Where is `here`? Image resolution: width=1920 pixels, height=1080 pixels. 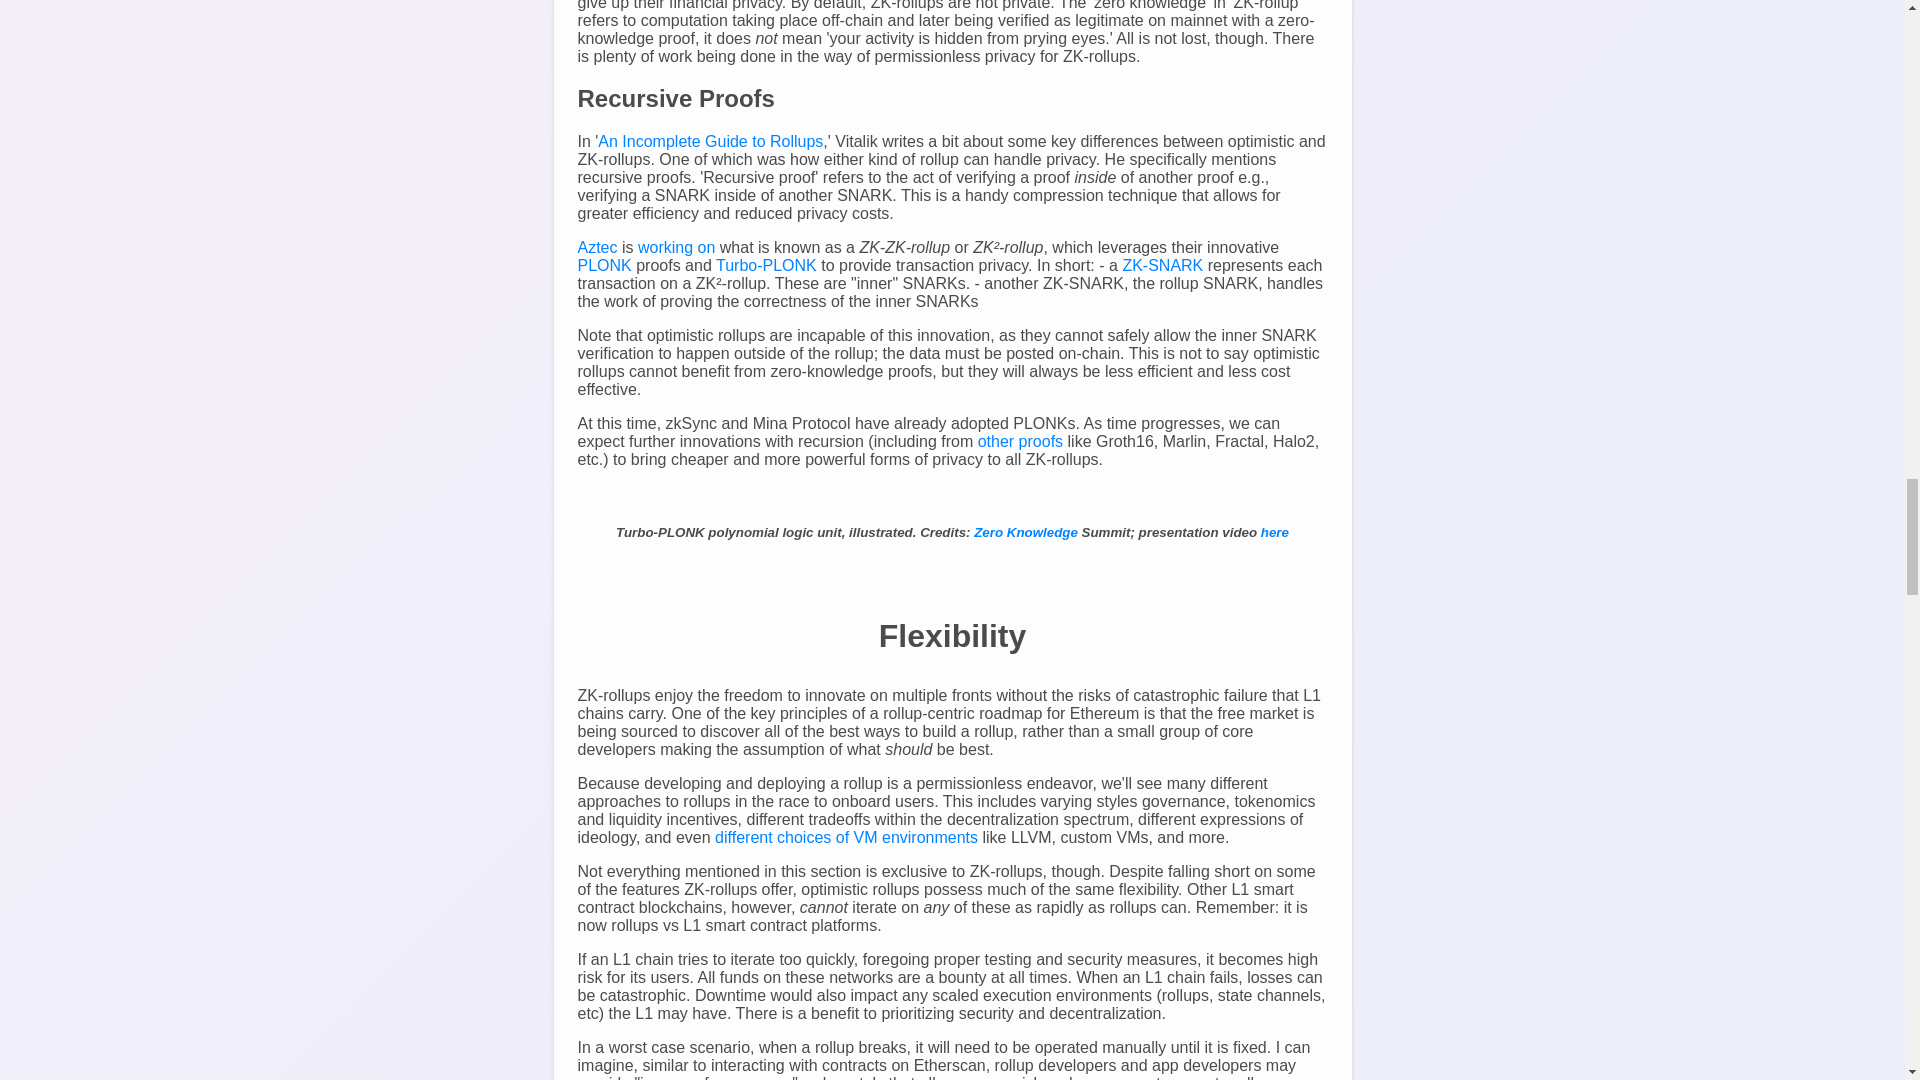
here is located at coordinates (1274, 532).